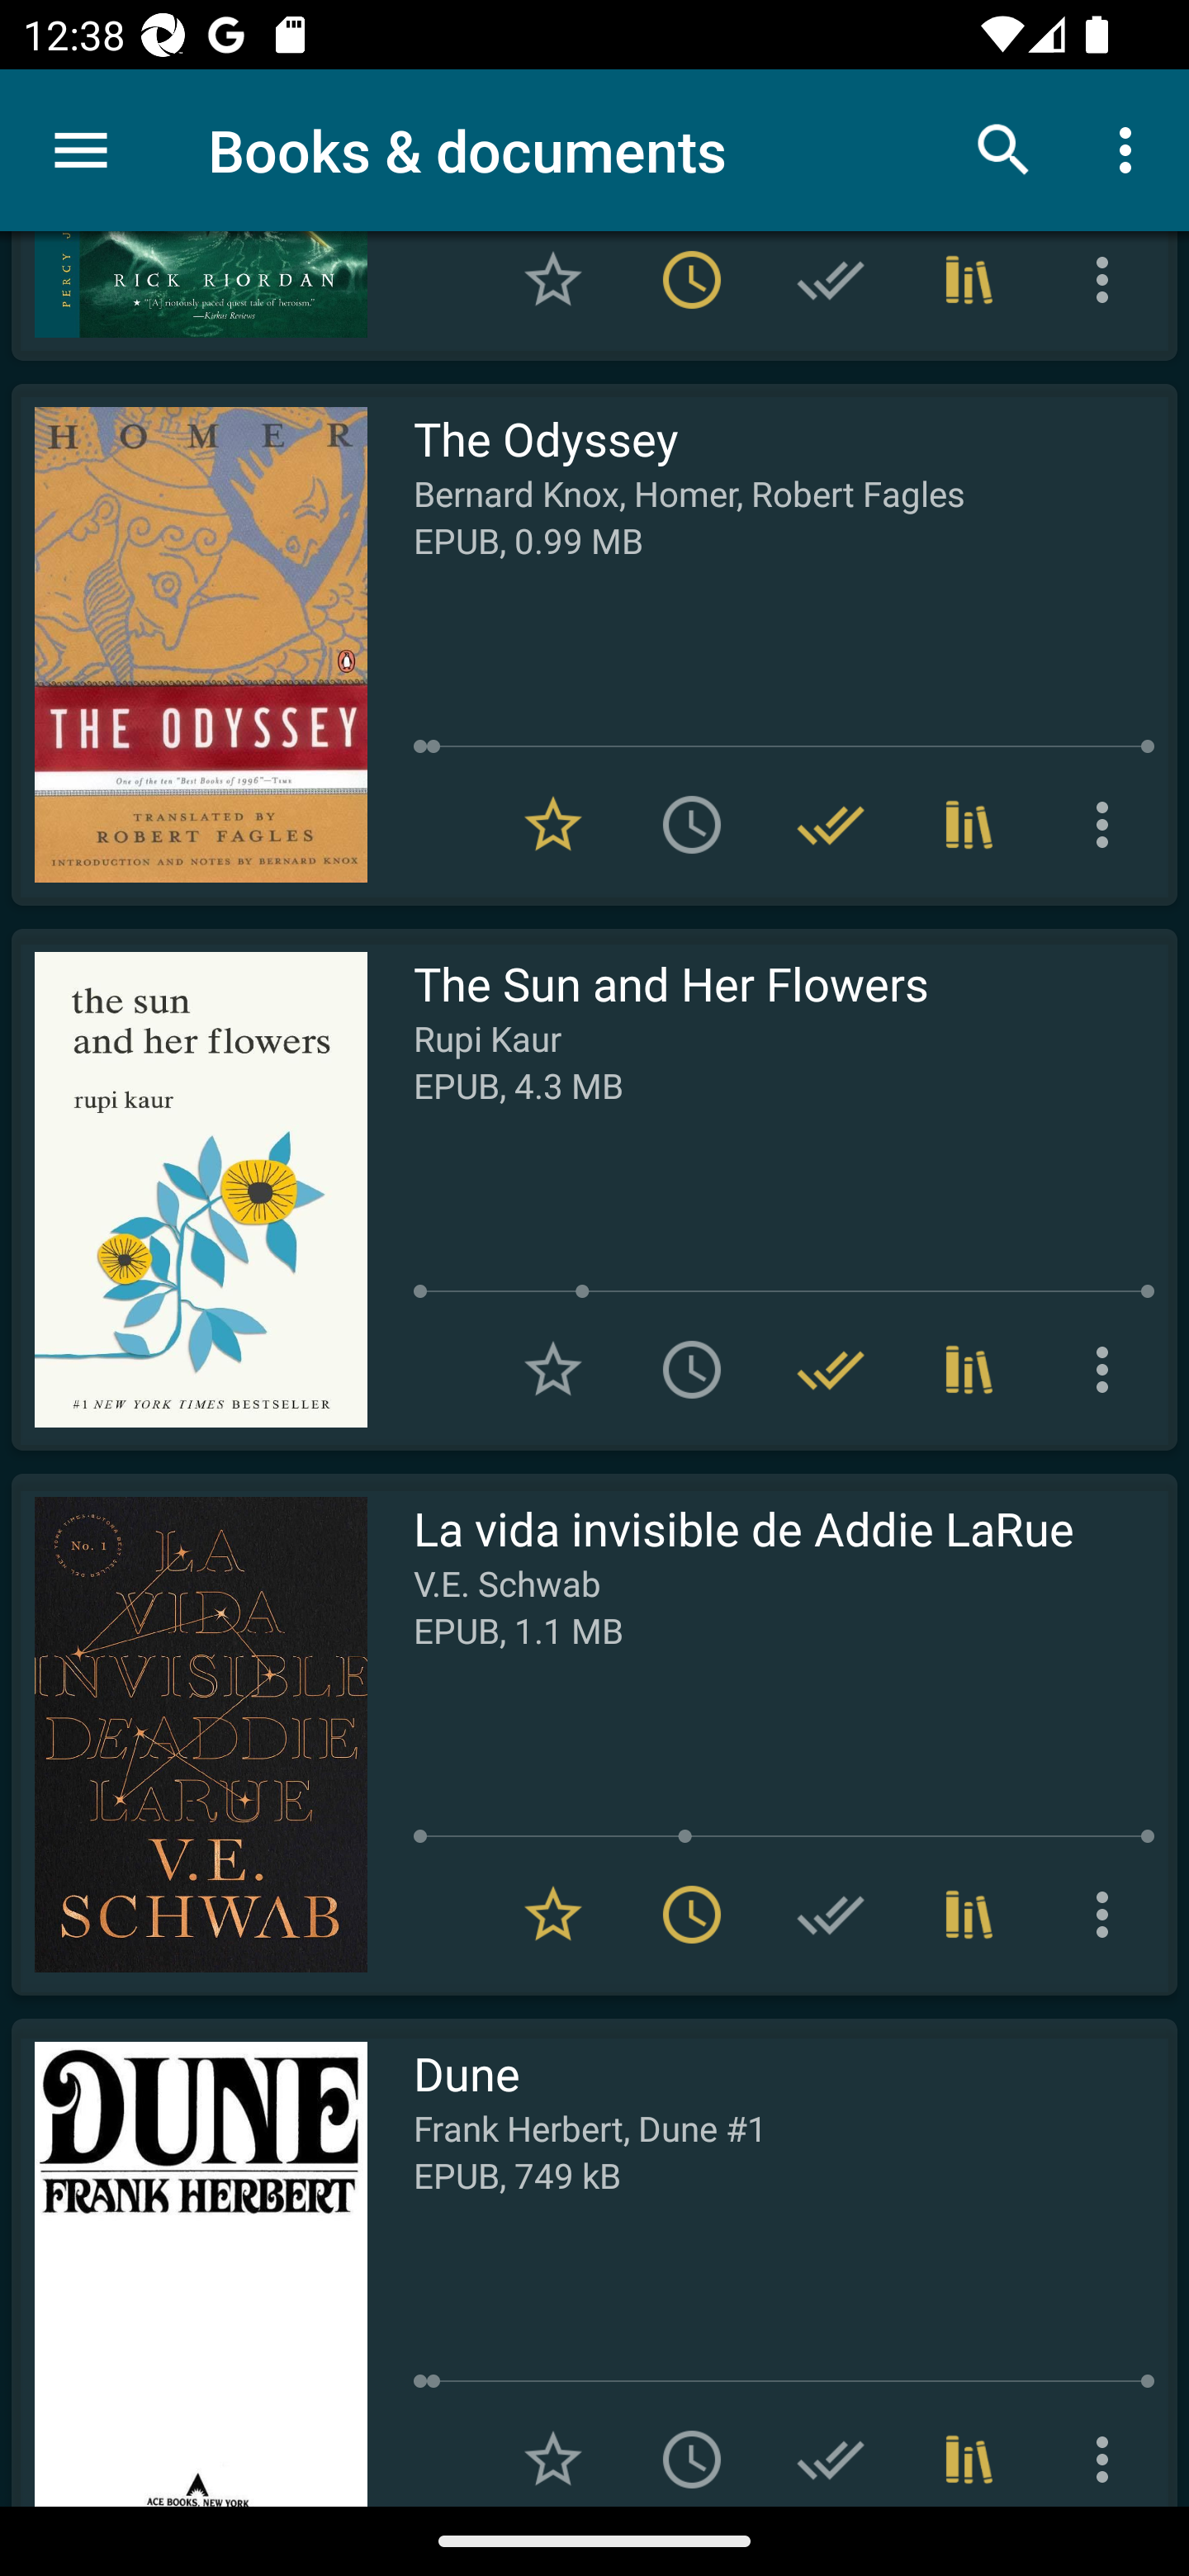 This screenshot has height=2576, width=1189. What do you see at coordinates (831, 824) in the screenshot?
I see `Remove from Have read` at bounding box center [831, 824].